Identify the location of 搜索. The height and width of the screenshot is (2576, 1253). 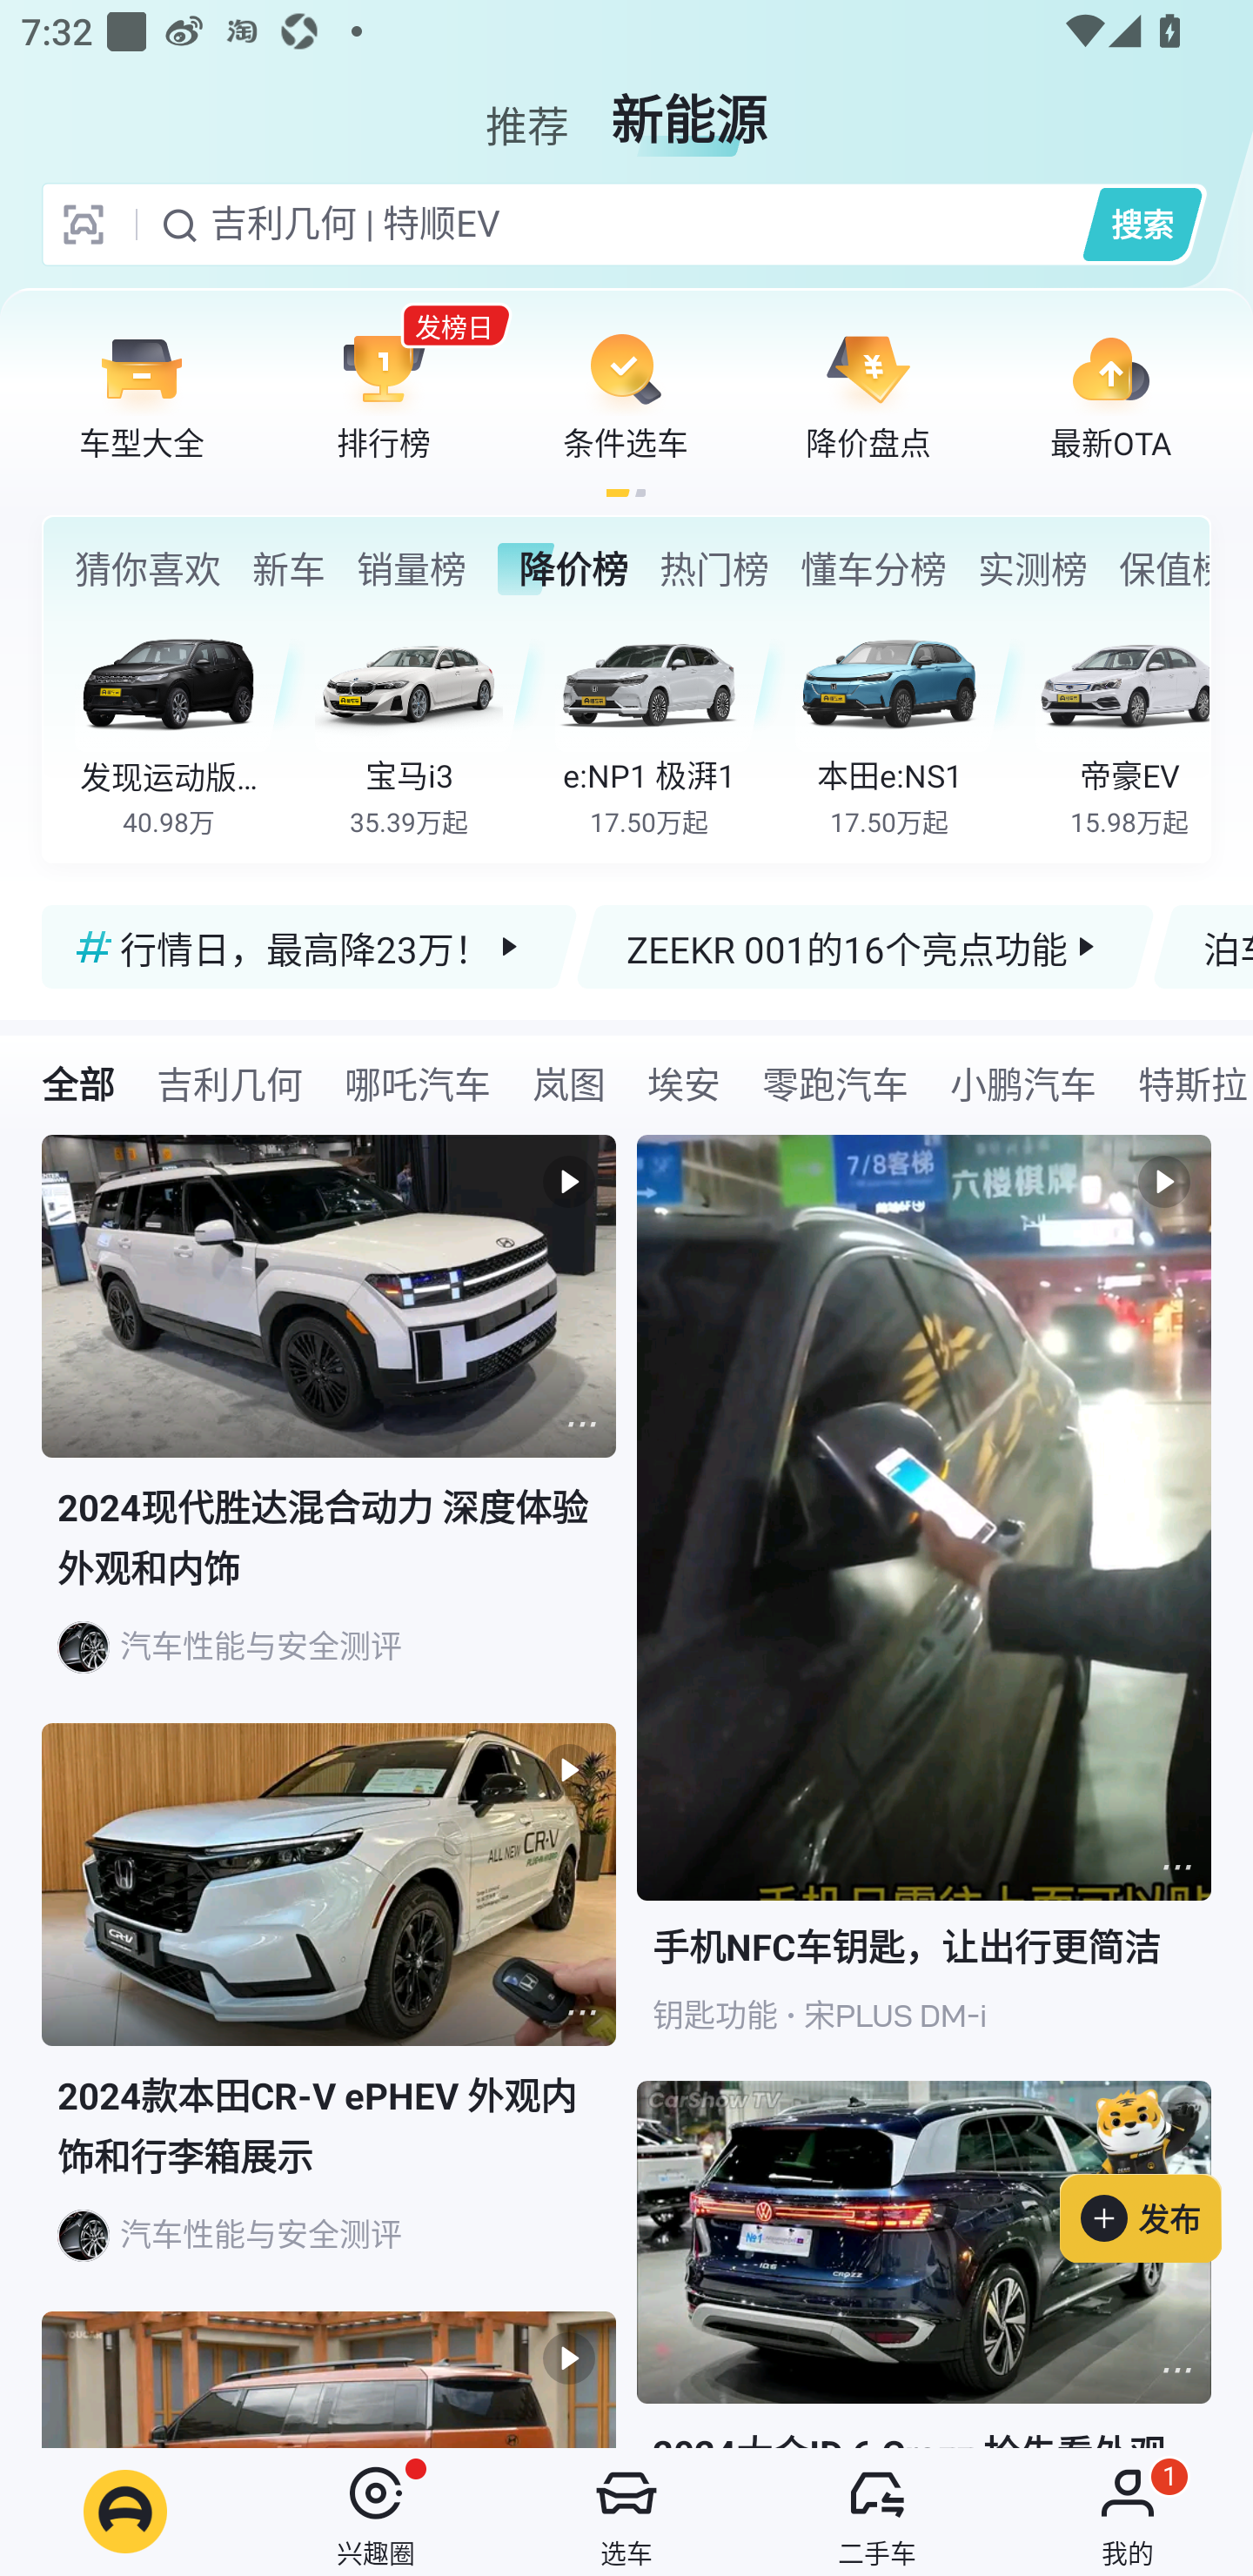
(1142, 224).